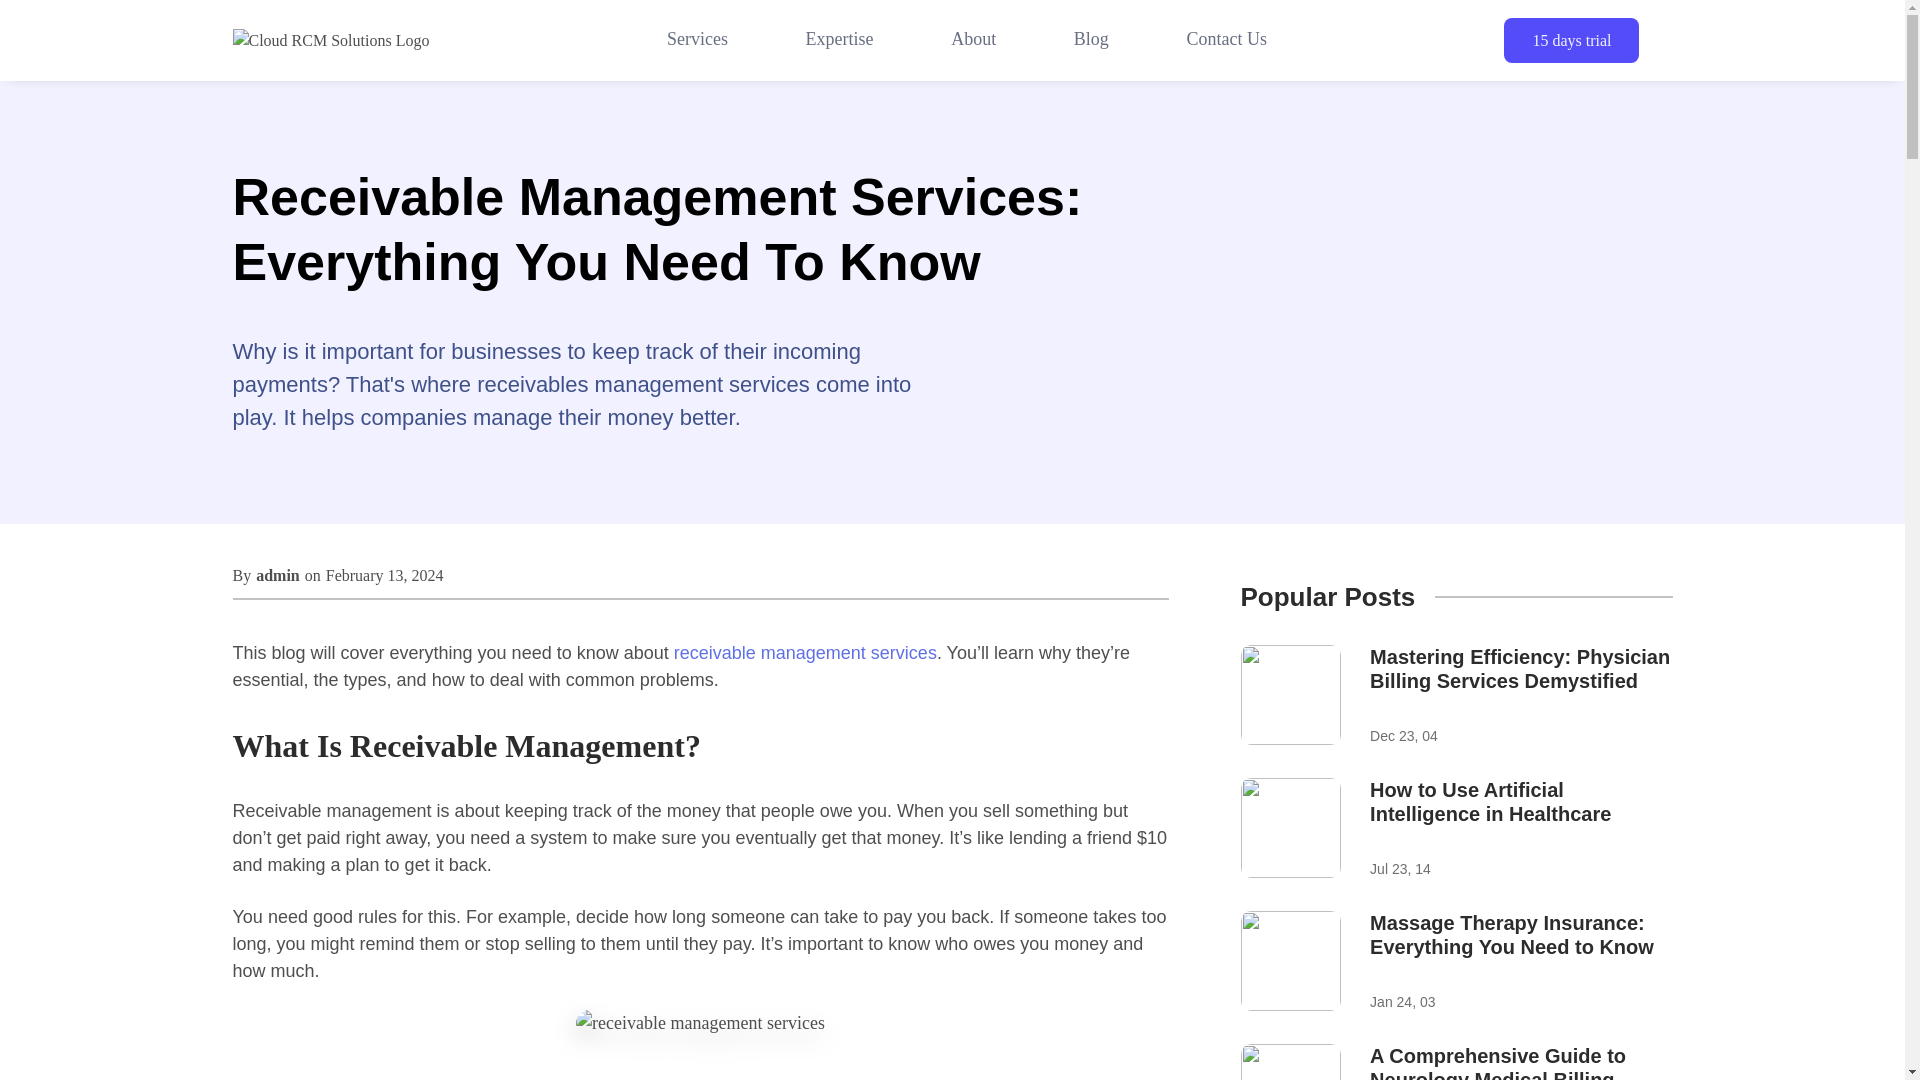 This screenshot has height=1080, width=1920. I want to click on Services, so click(1456, 829).